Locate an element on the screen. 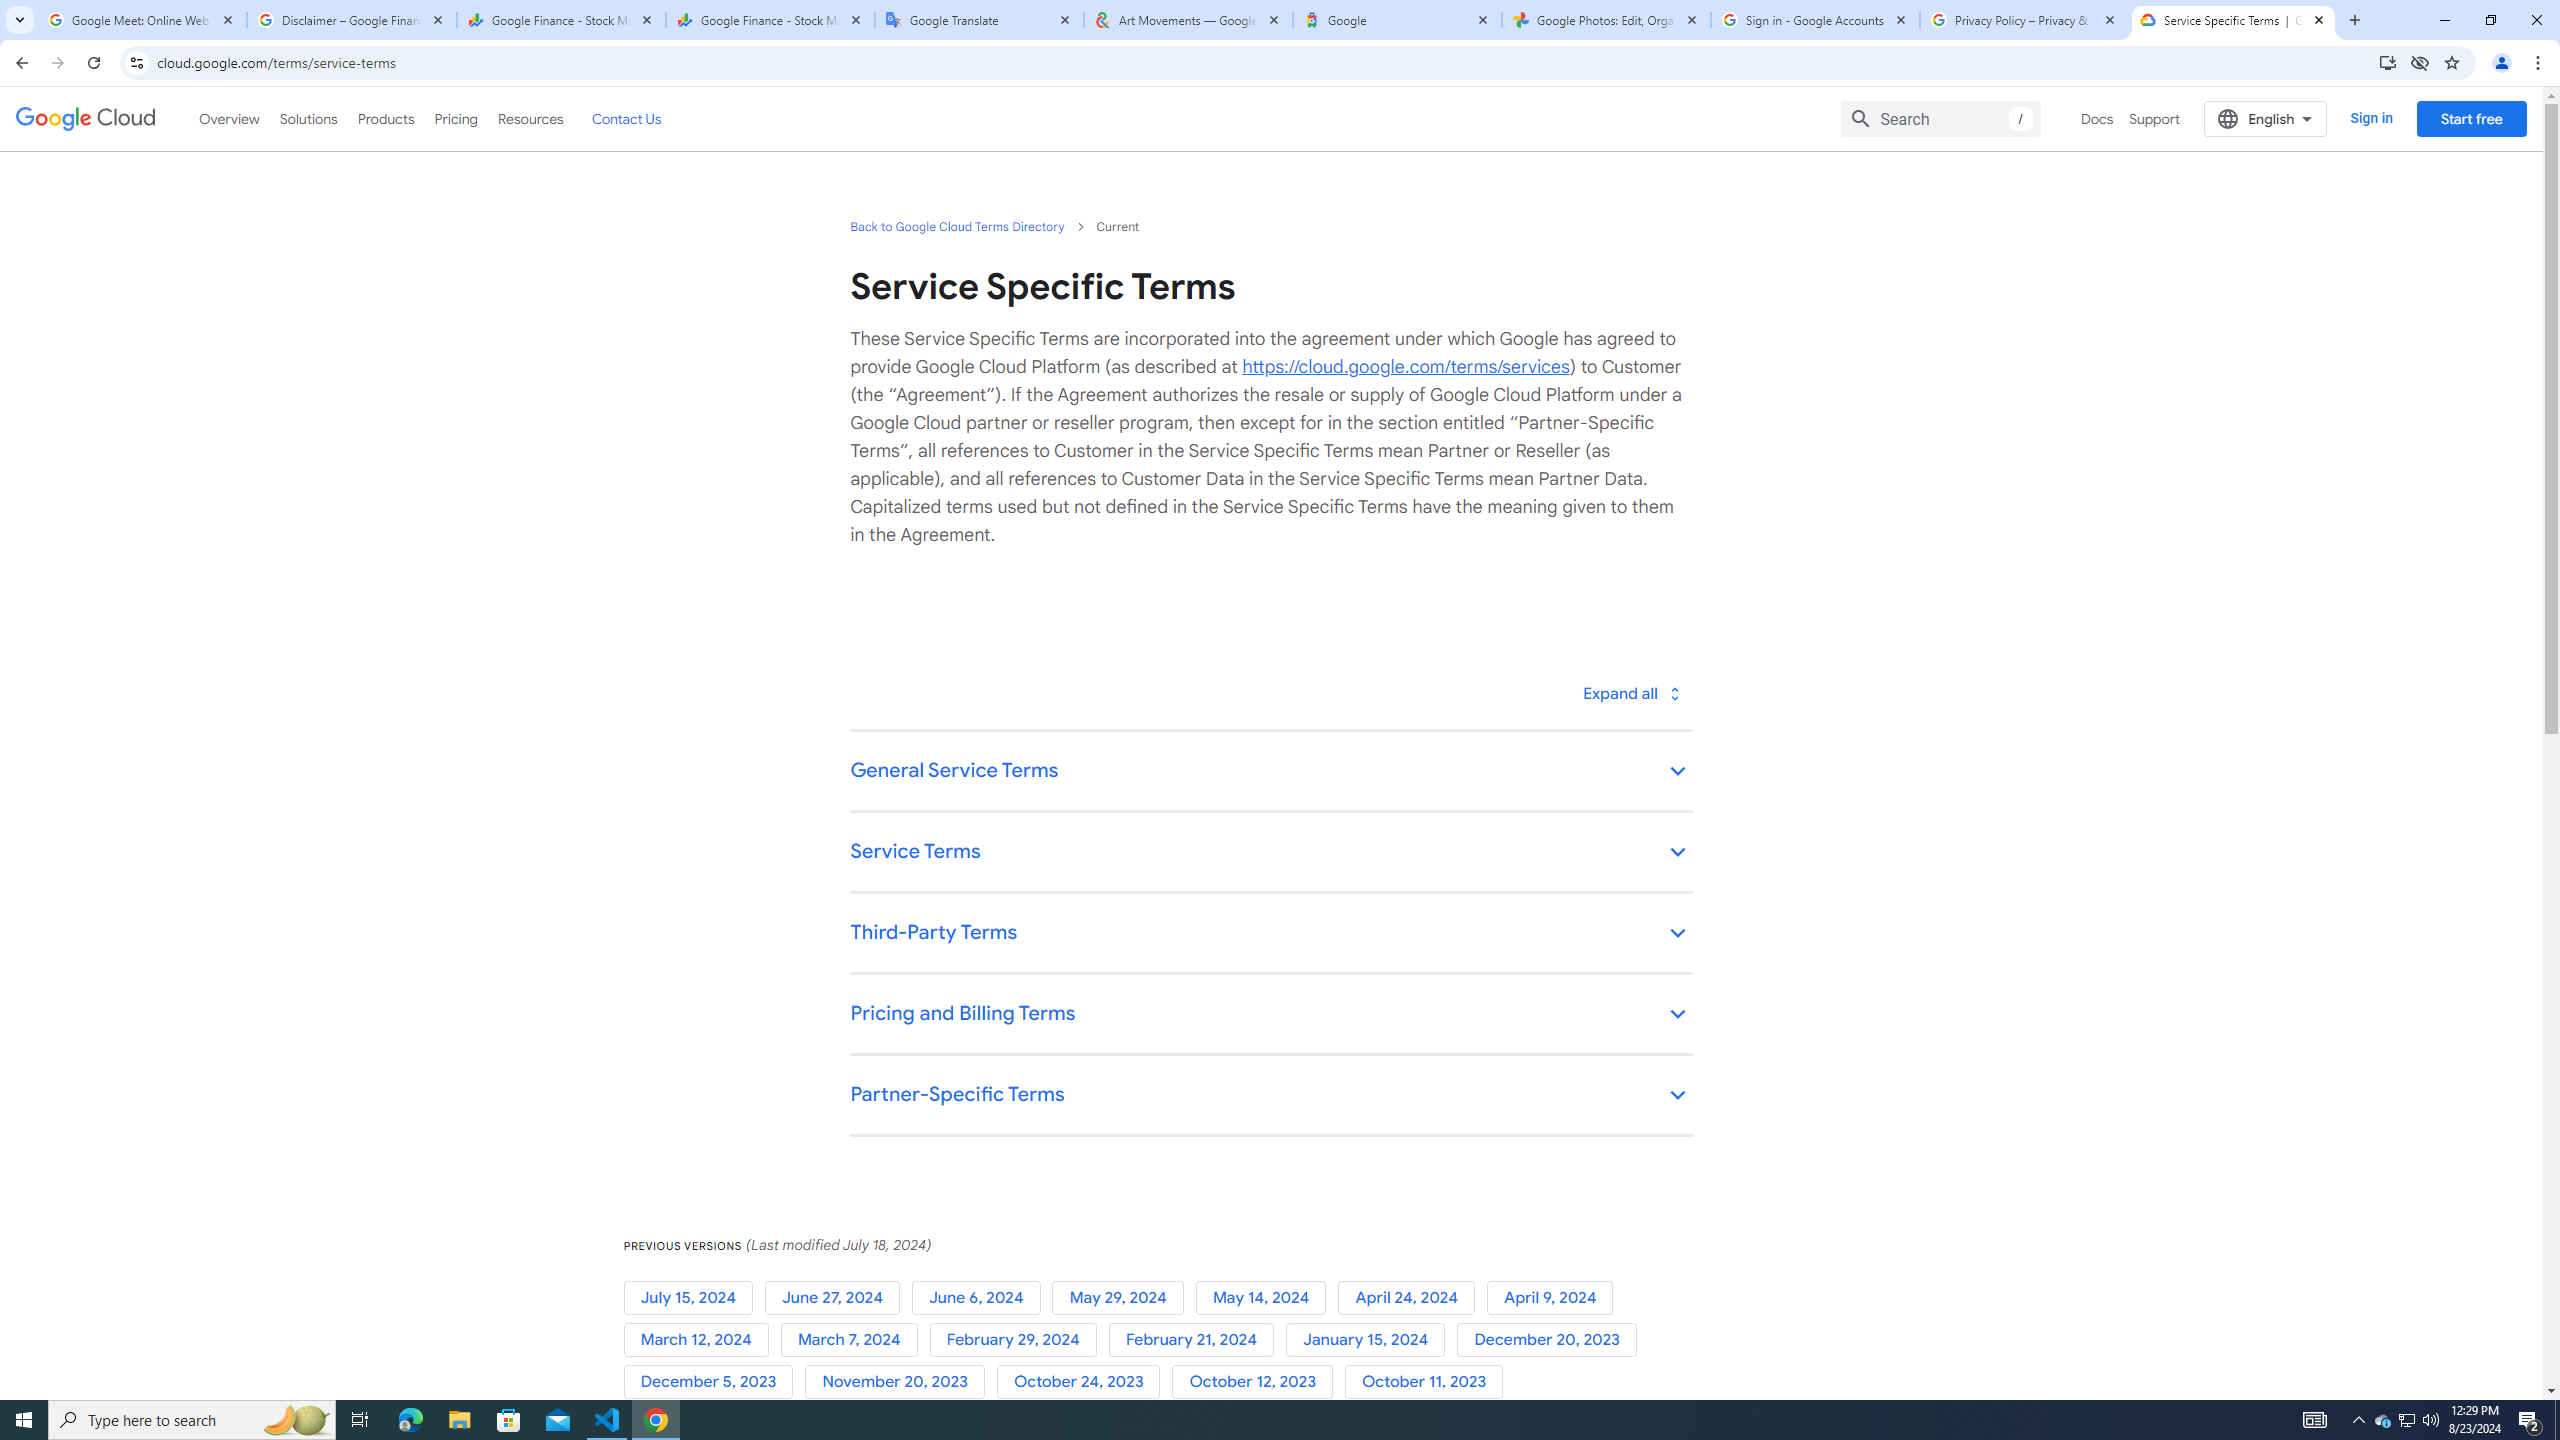 This screenshot has width=2560, height=1440. Install Google Cloud is located at coordinates (2388, 62).